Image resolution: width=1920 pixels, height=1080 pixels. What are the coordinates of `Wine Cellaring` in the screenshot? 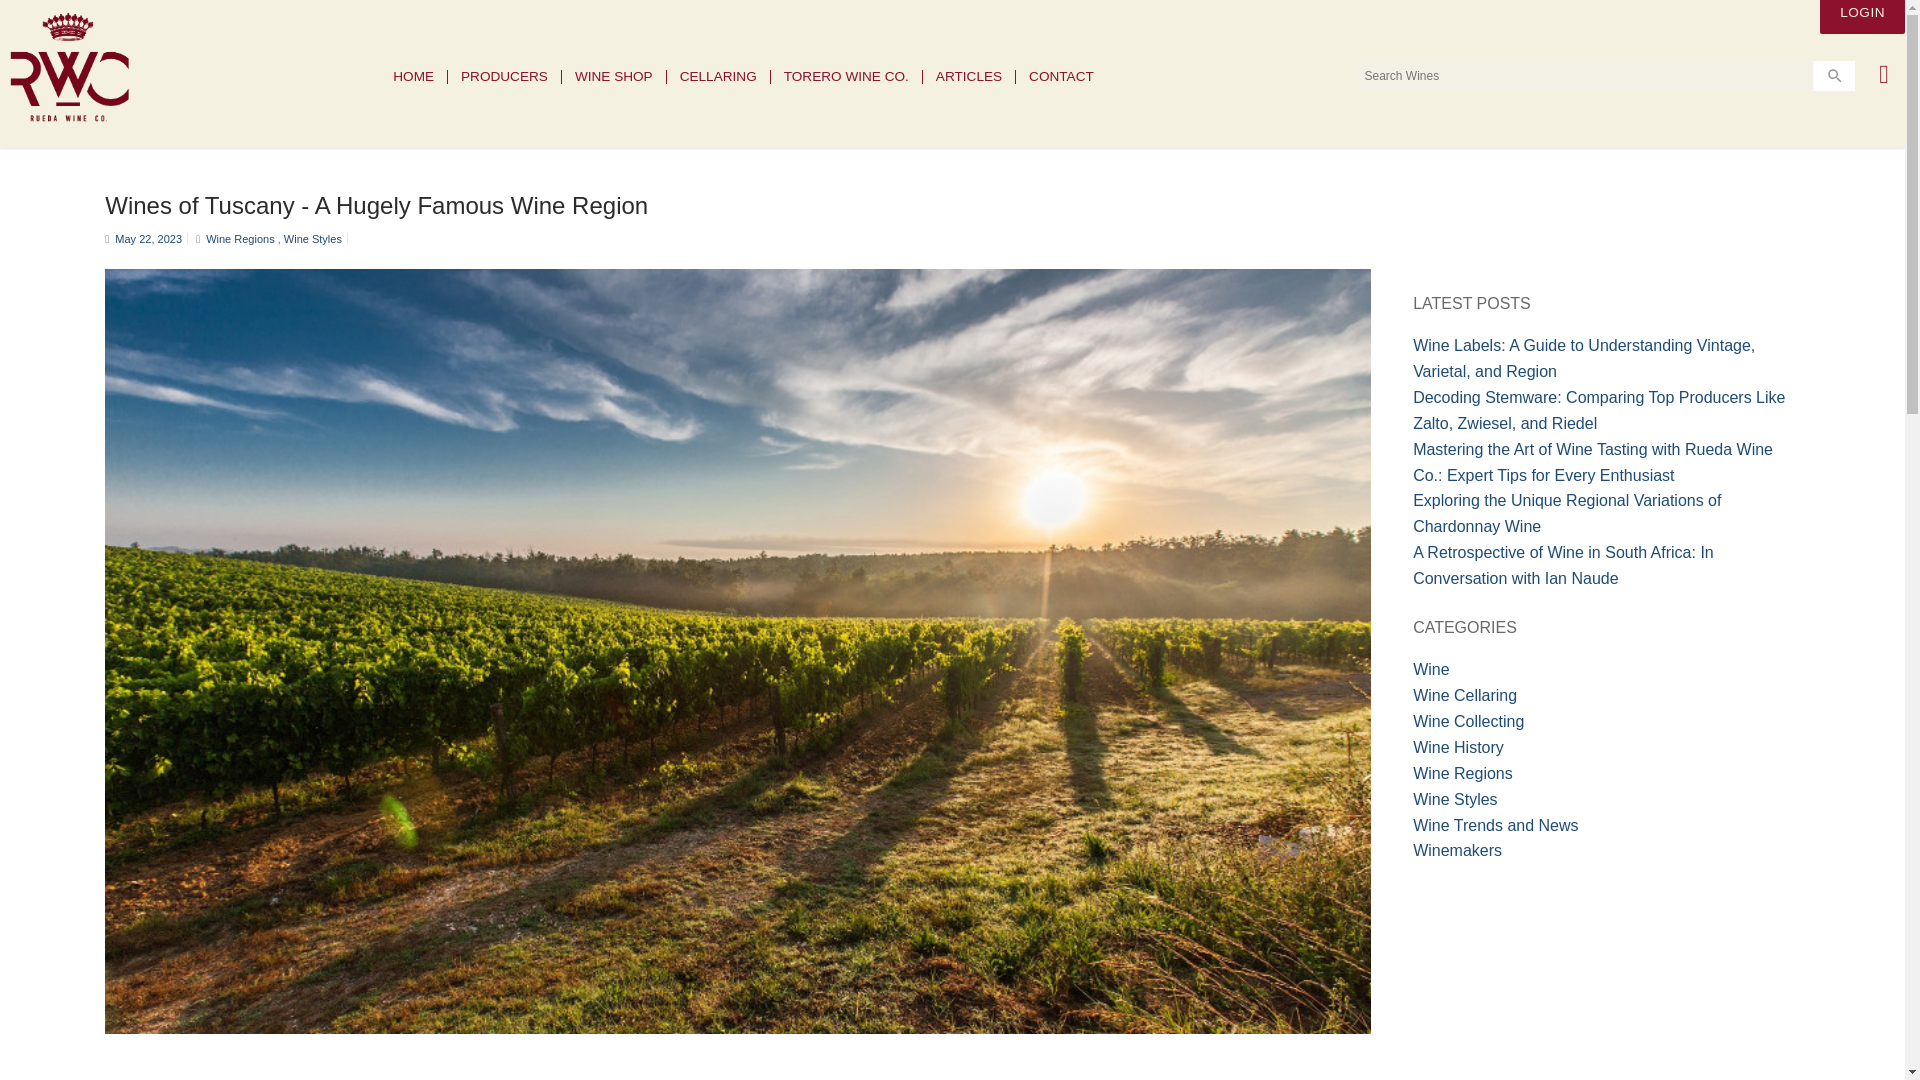 It's located at (1464, 695).